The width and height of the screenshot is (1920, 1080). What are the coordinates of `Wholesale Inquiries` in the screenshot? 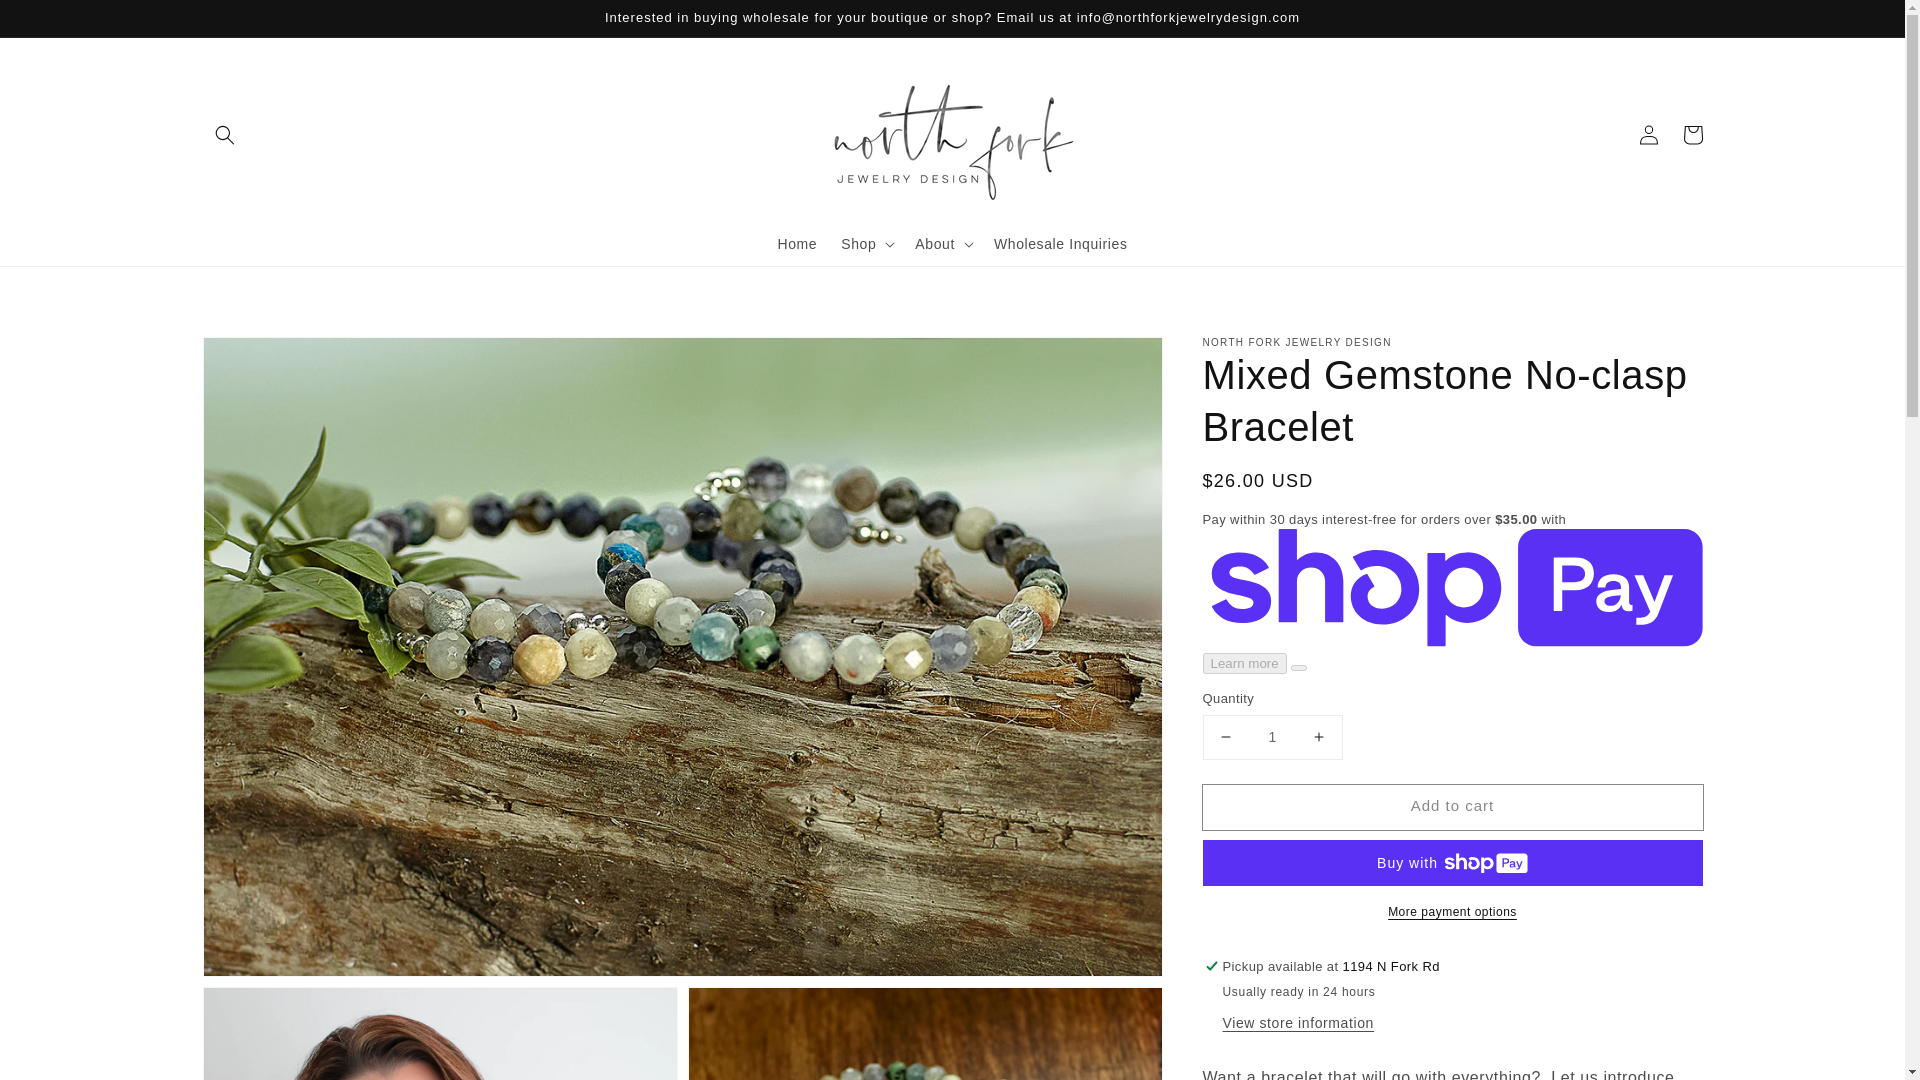 It's located at (1060, 243).